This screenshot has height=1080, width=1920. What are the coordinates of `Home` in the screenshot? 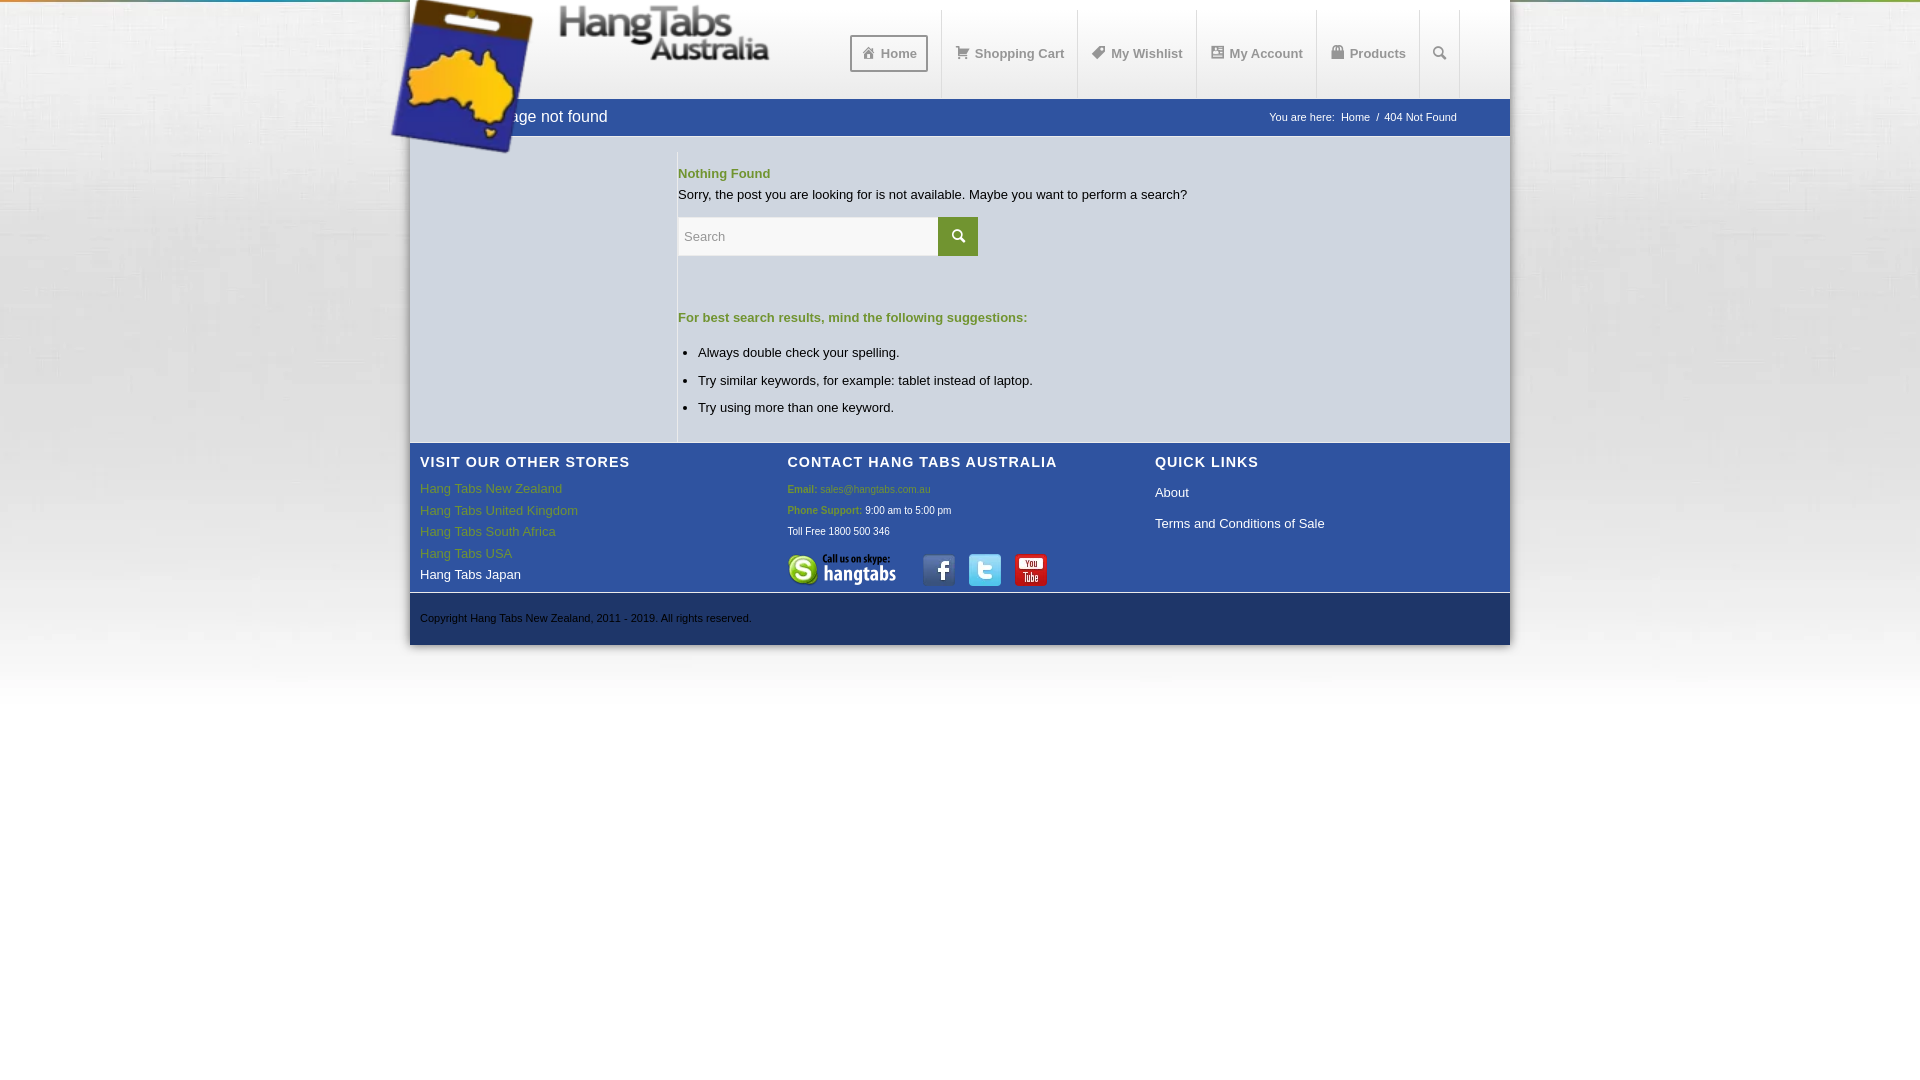 It's located at (1356, 118).